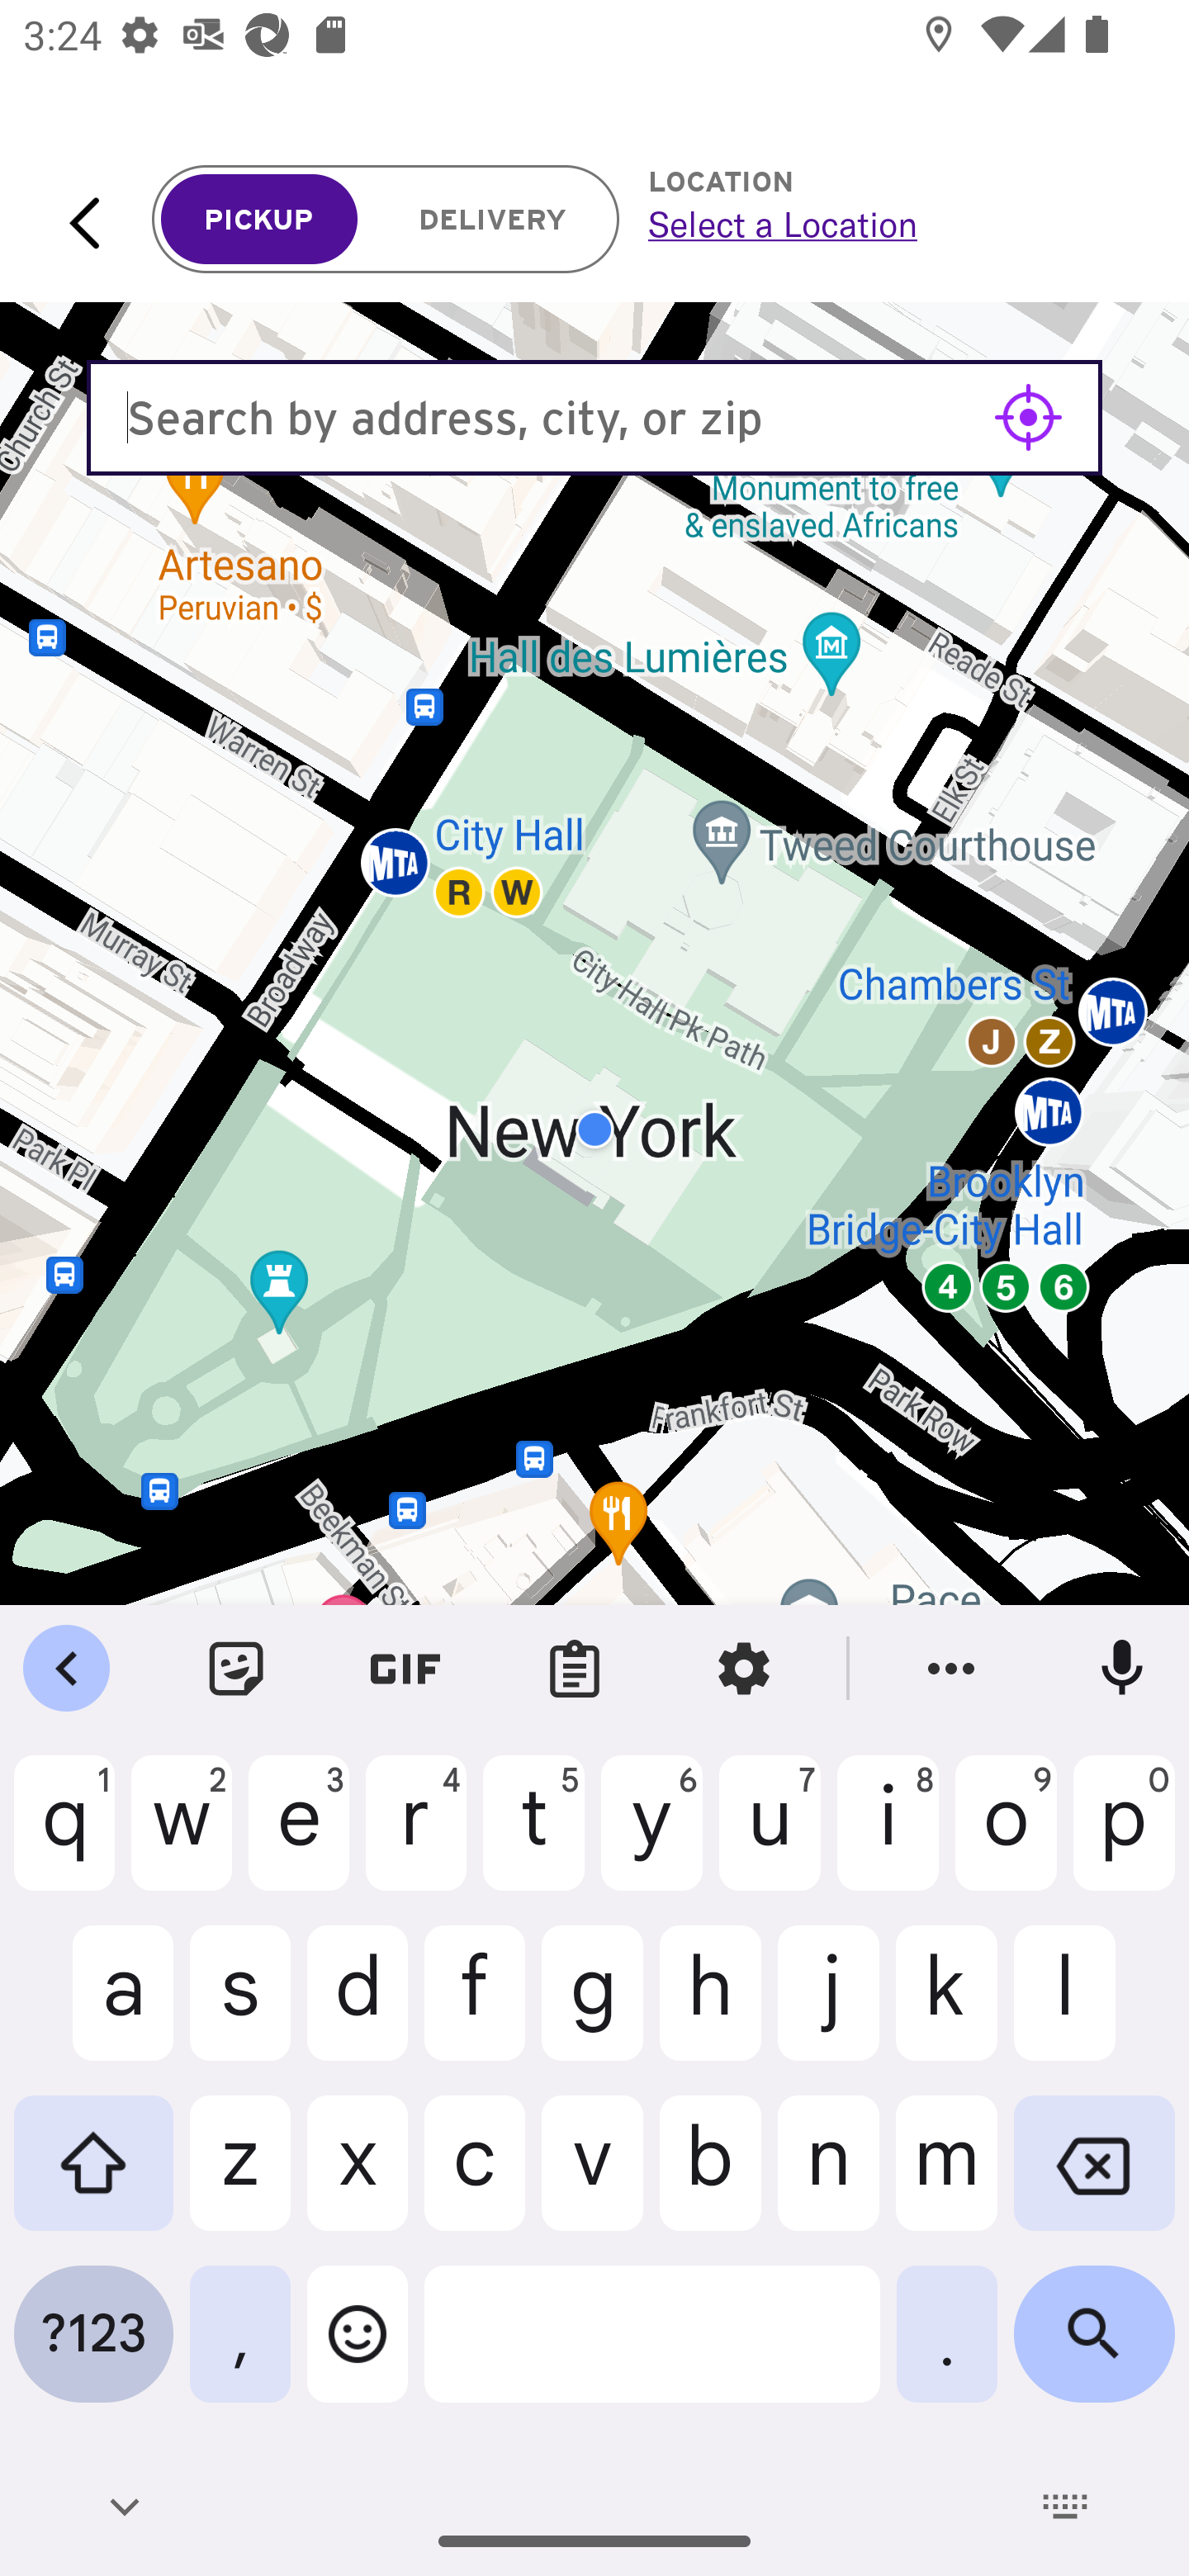 This screenshot has width=1189, height=2576. Describe the element at coordinates (492, 220) in the screenshot. I see `DELIVERY` at that location.